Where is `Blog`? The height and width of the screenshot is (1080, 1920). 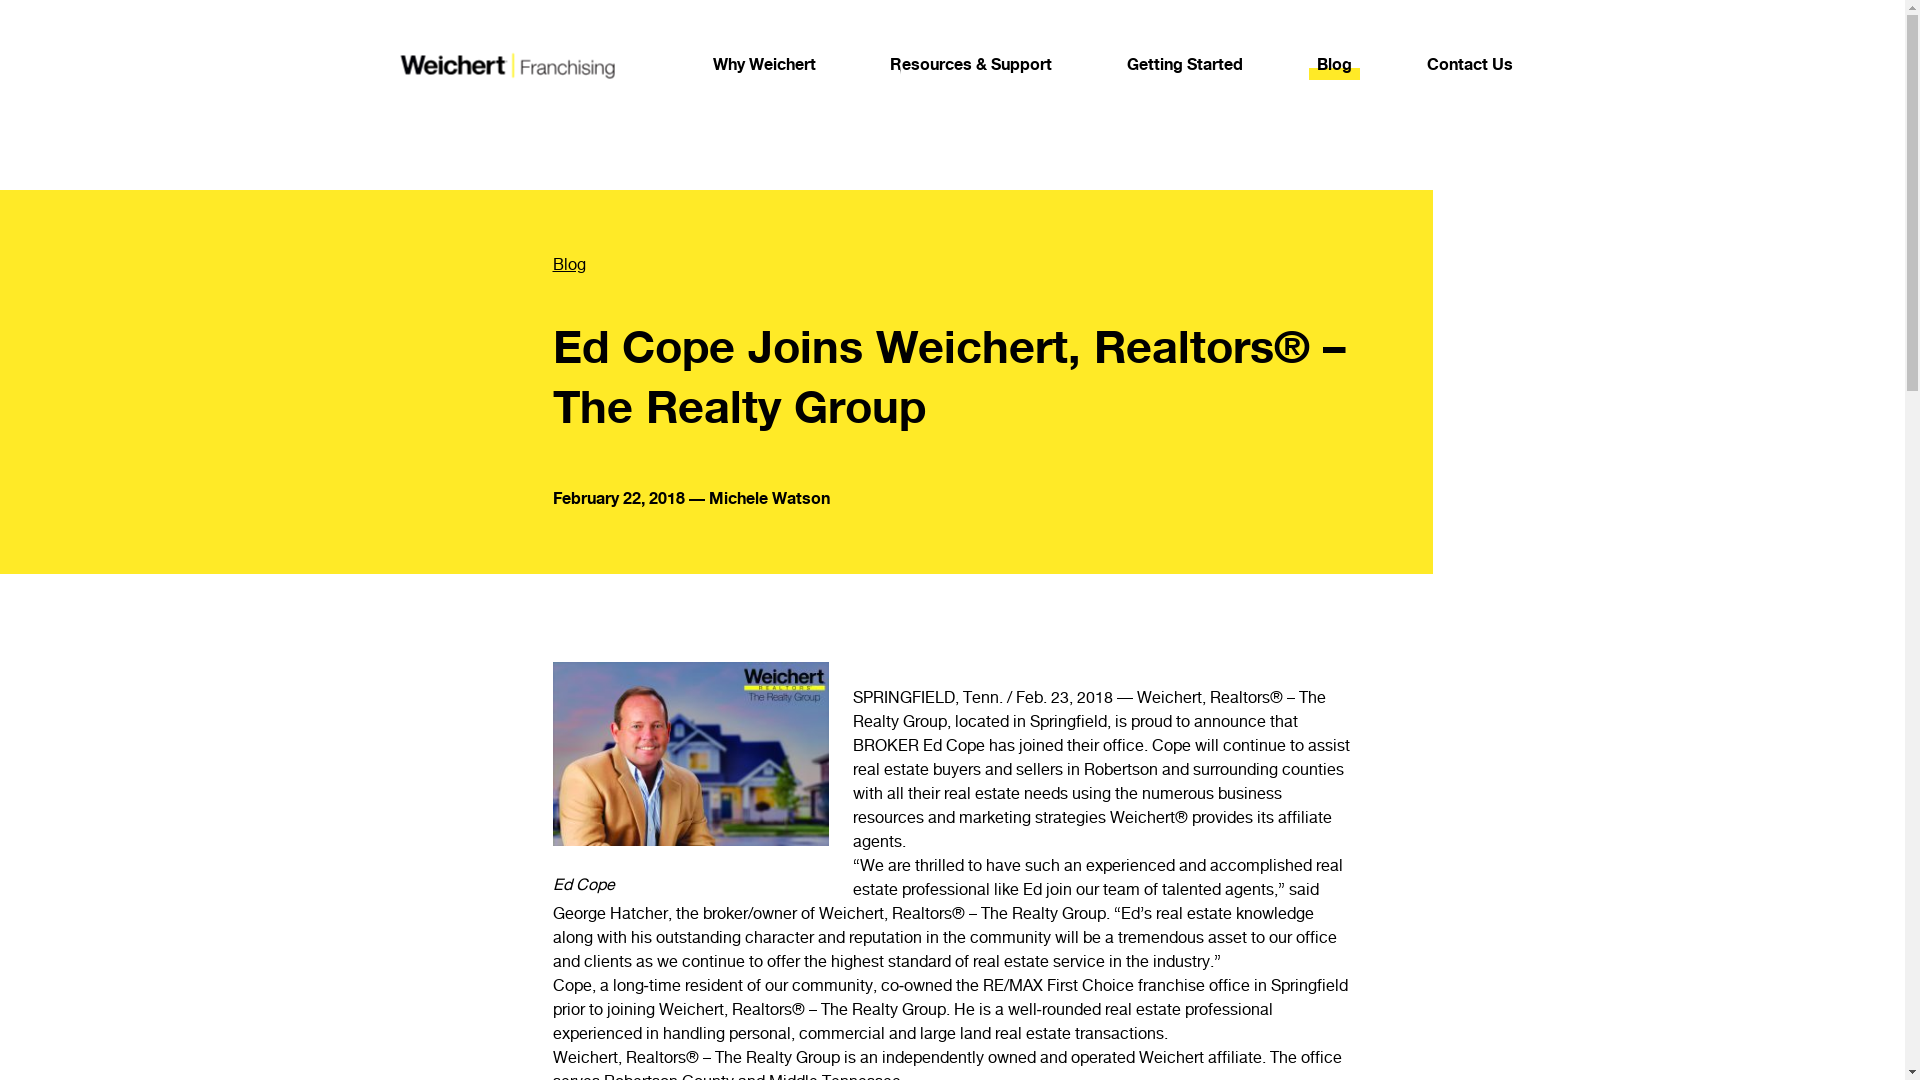
Blog is located at coordinates (926, 264).